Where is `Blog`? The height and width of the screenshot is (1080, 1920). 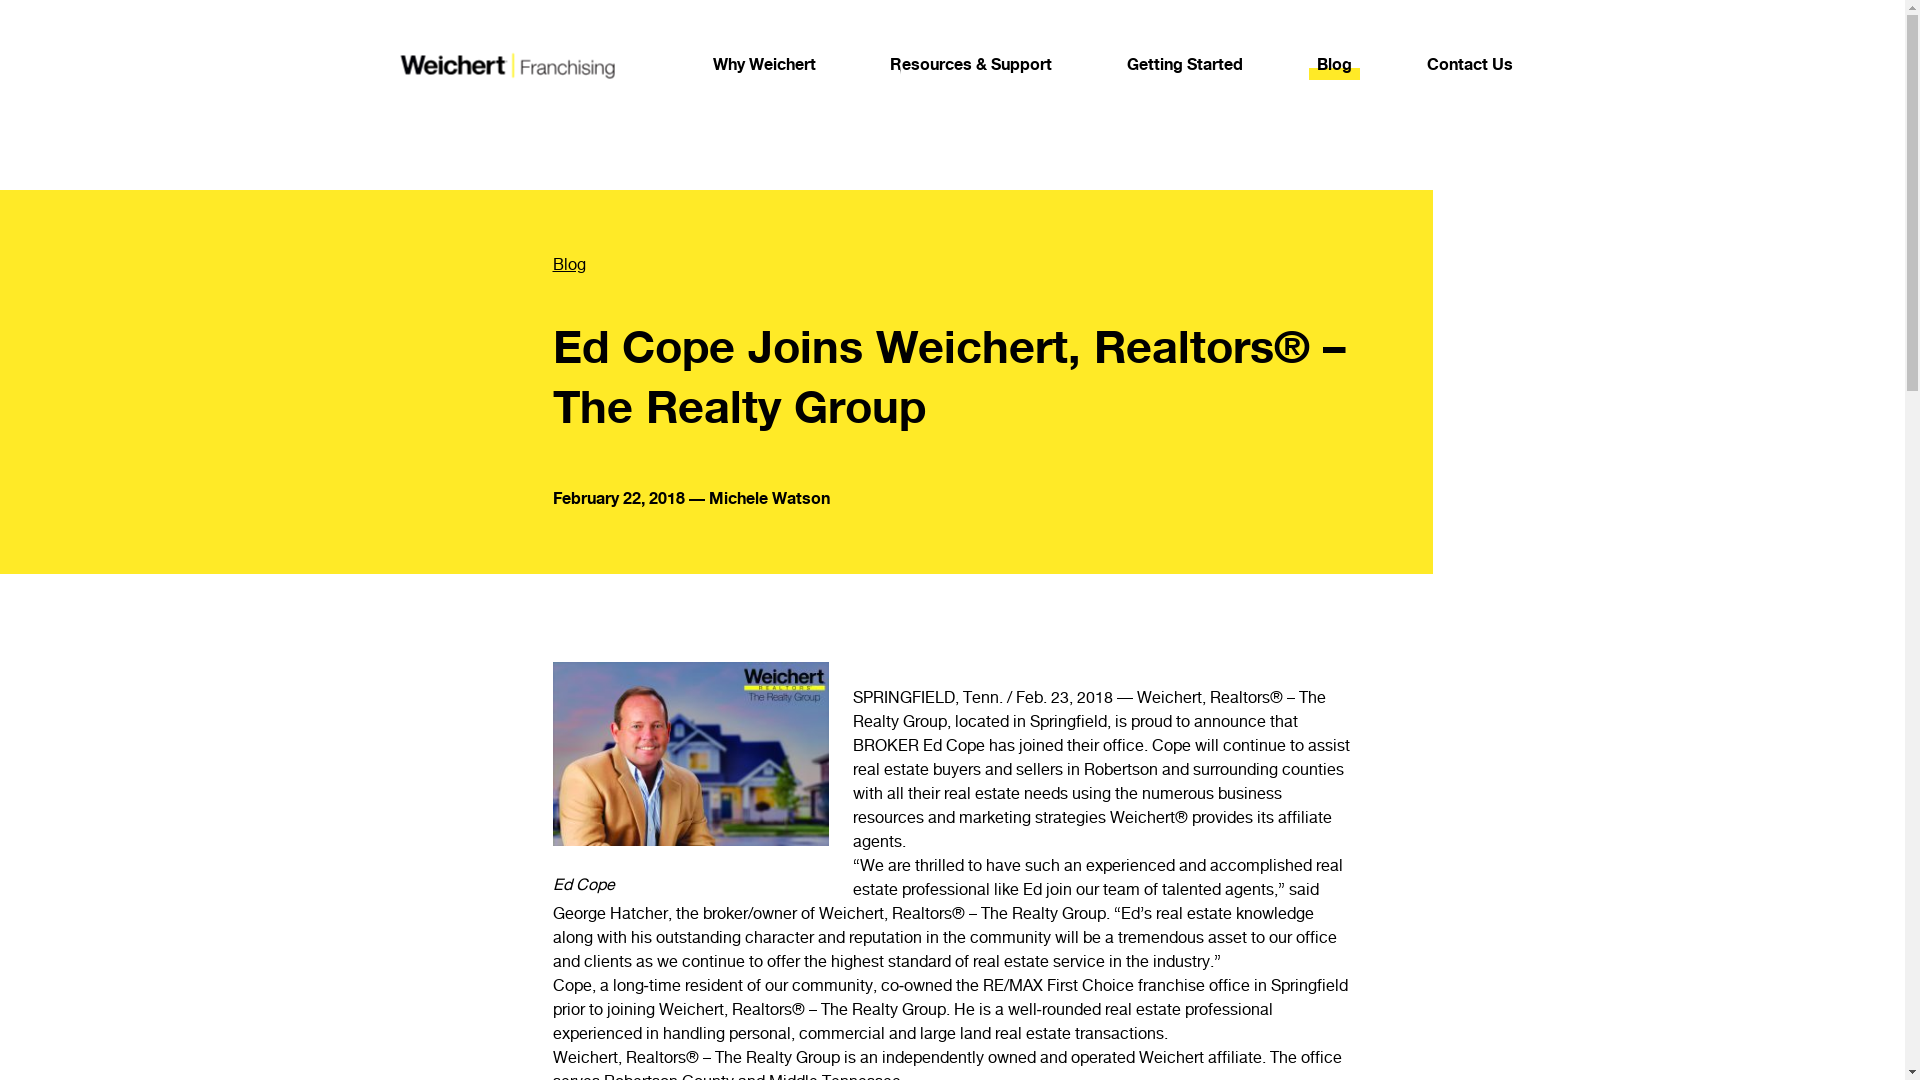
Blog is located at coordinates (926, 264).